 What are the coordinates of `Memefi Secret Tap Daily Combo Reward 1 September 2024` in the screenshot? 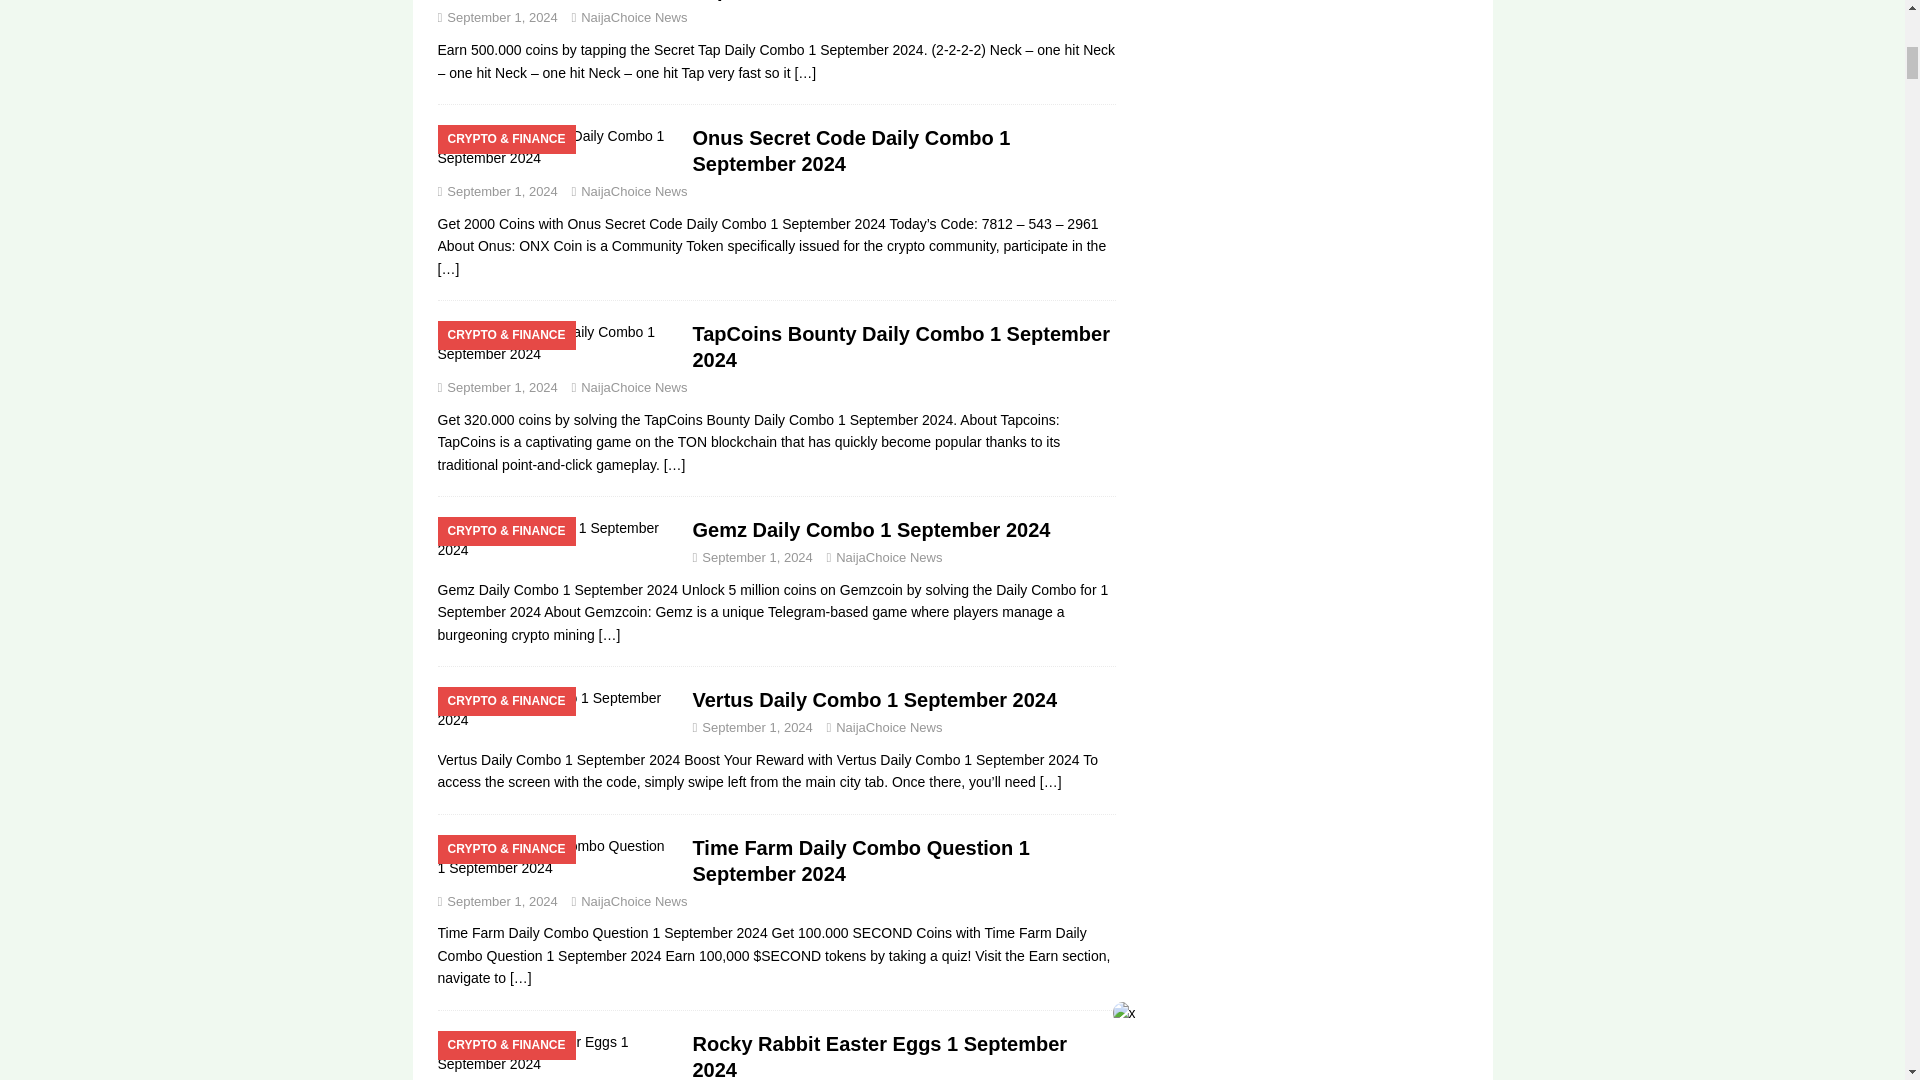 It's located at (805, 72).